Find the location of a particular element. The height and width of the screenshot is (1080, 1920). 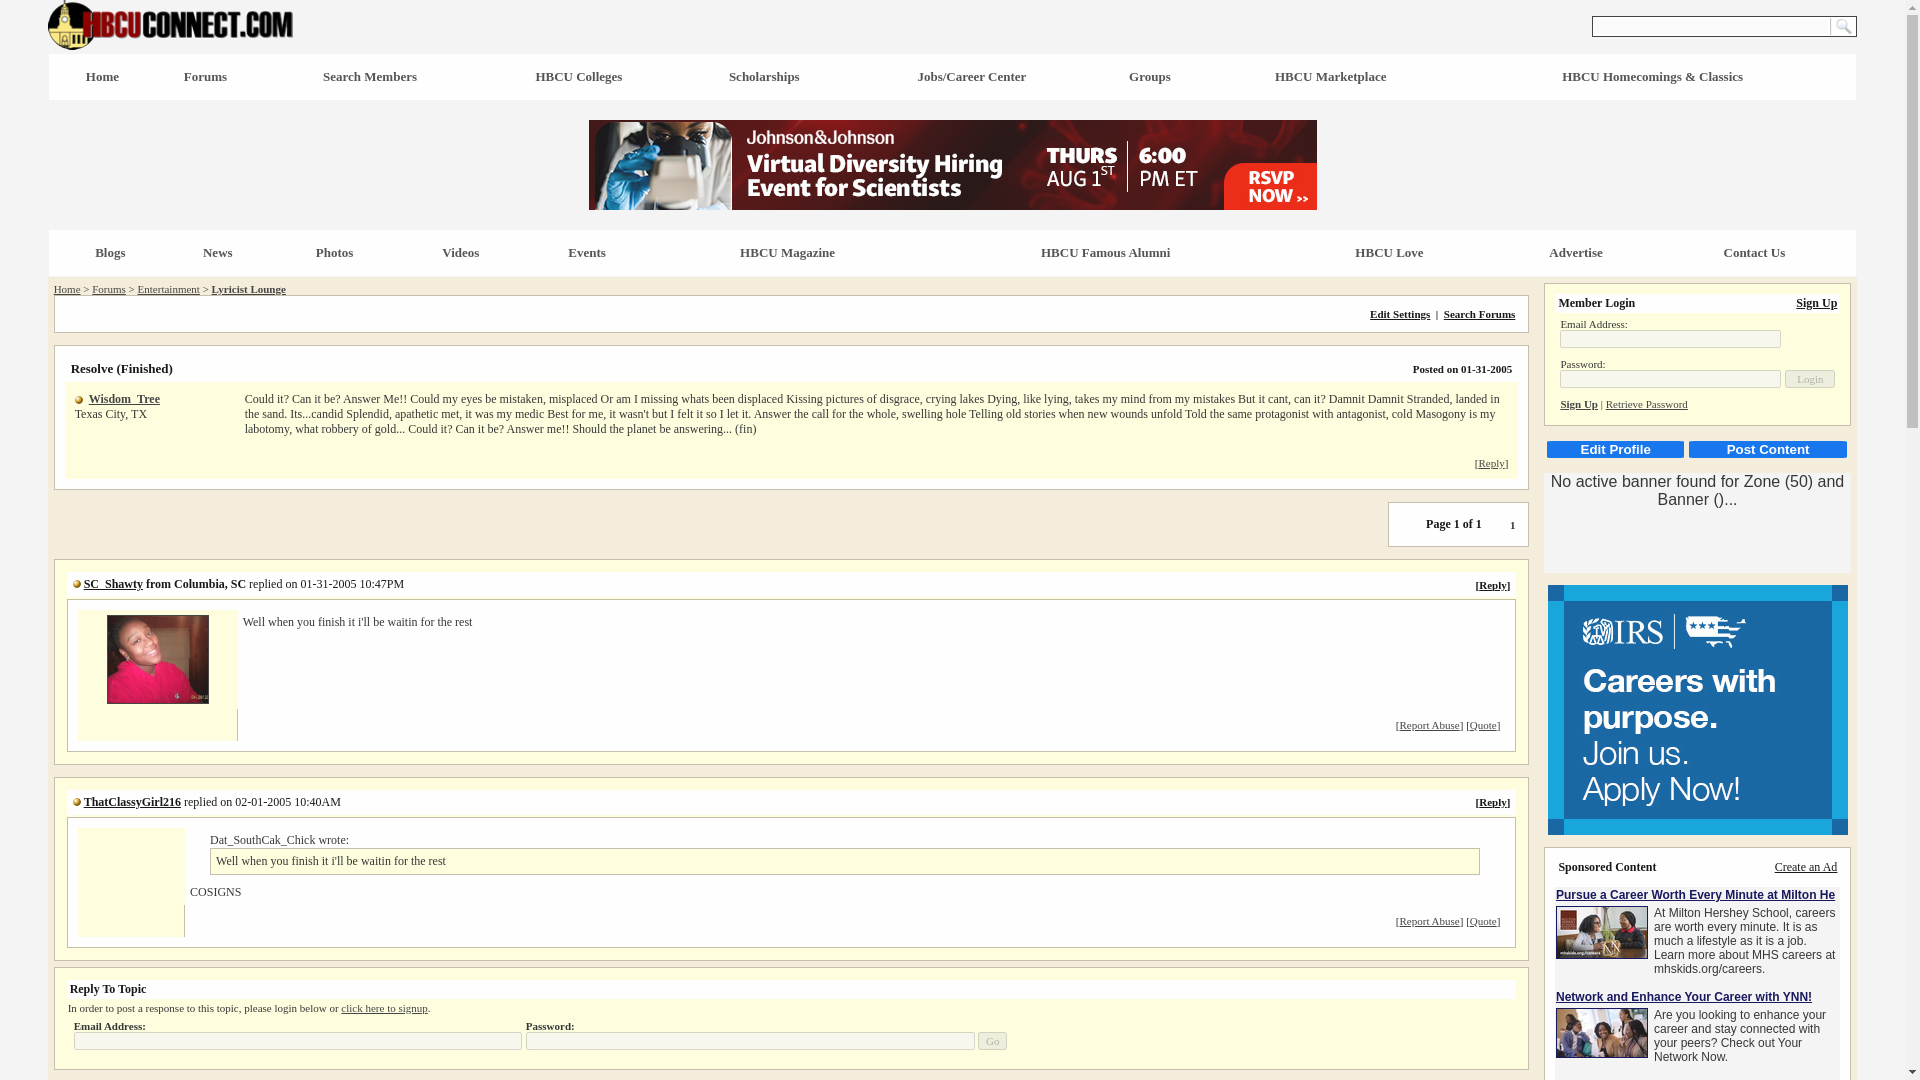

Advertise is located at coordinates (1575, 252).